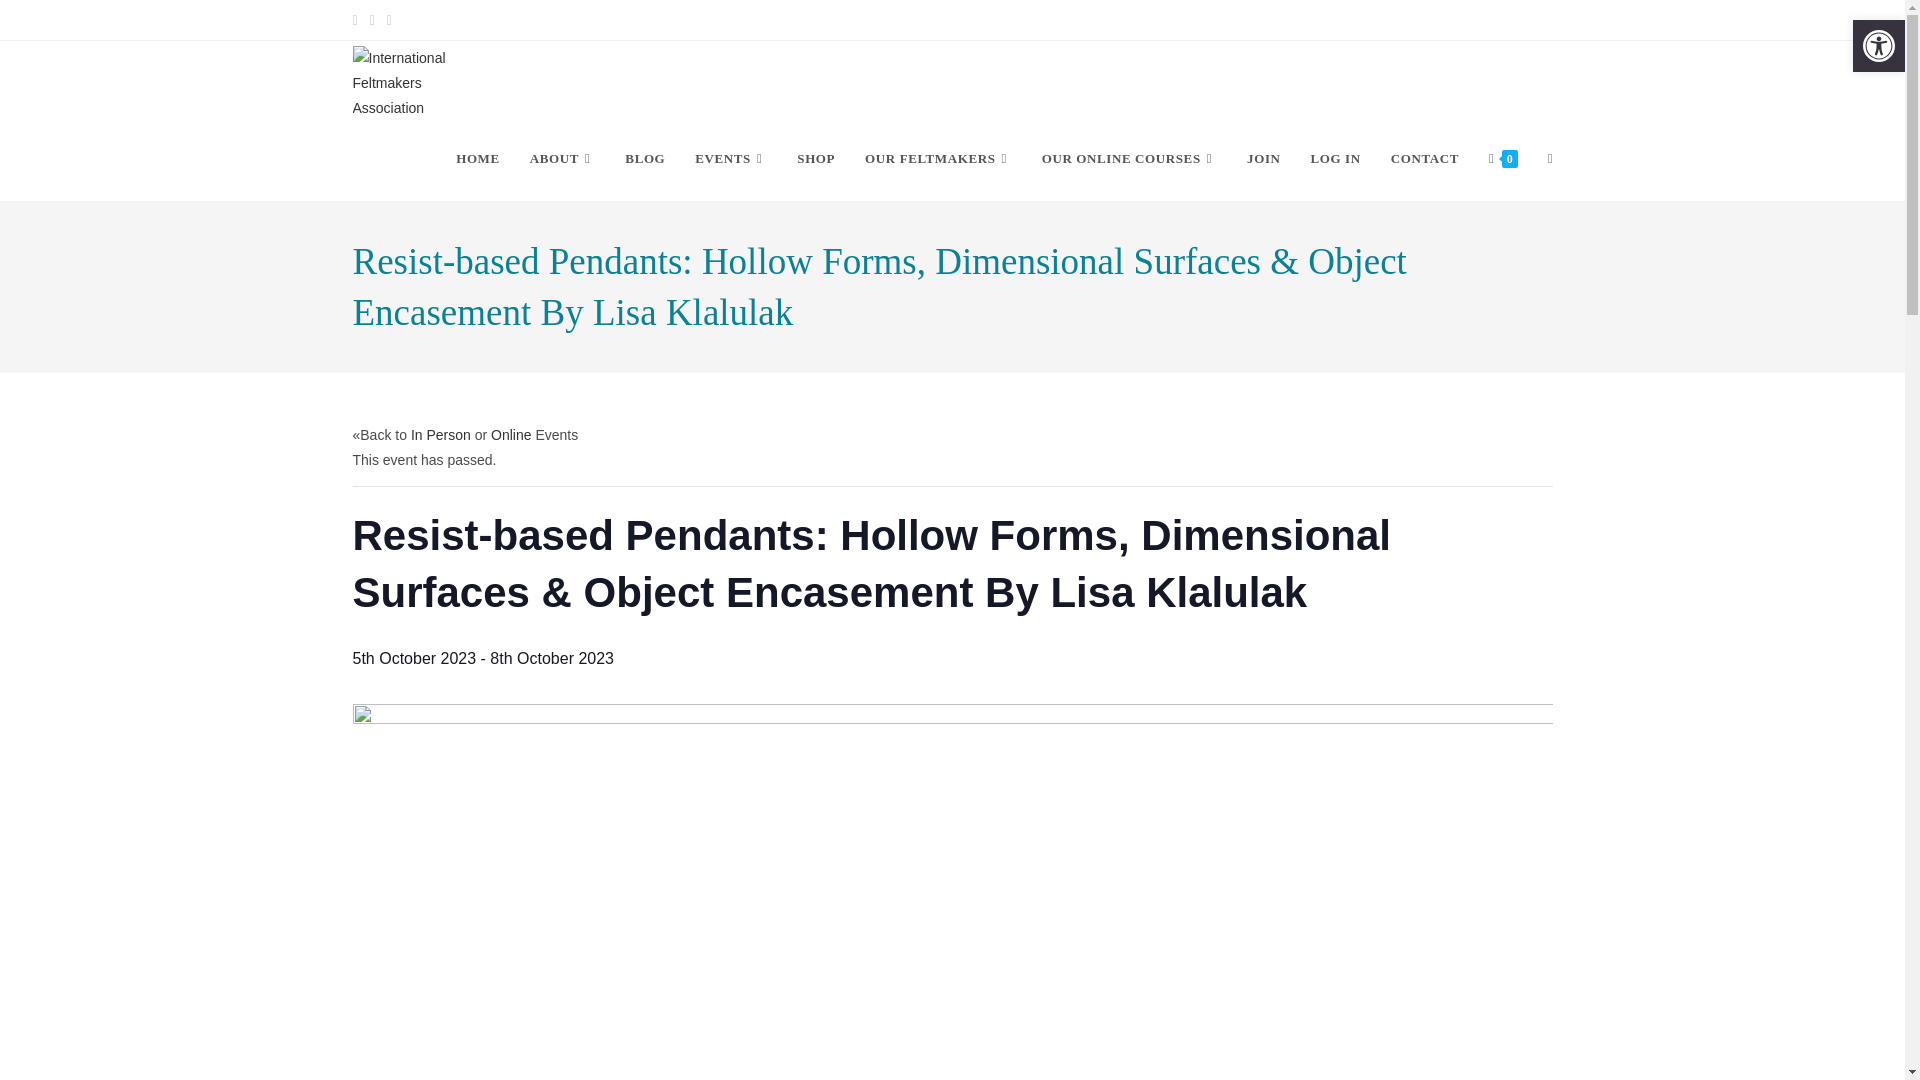 This screenshot has height=1080, width=1920. I want to click on EVENTS, so click(730, 158).